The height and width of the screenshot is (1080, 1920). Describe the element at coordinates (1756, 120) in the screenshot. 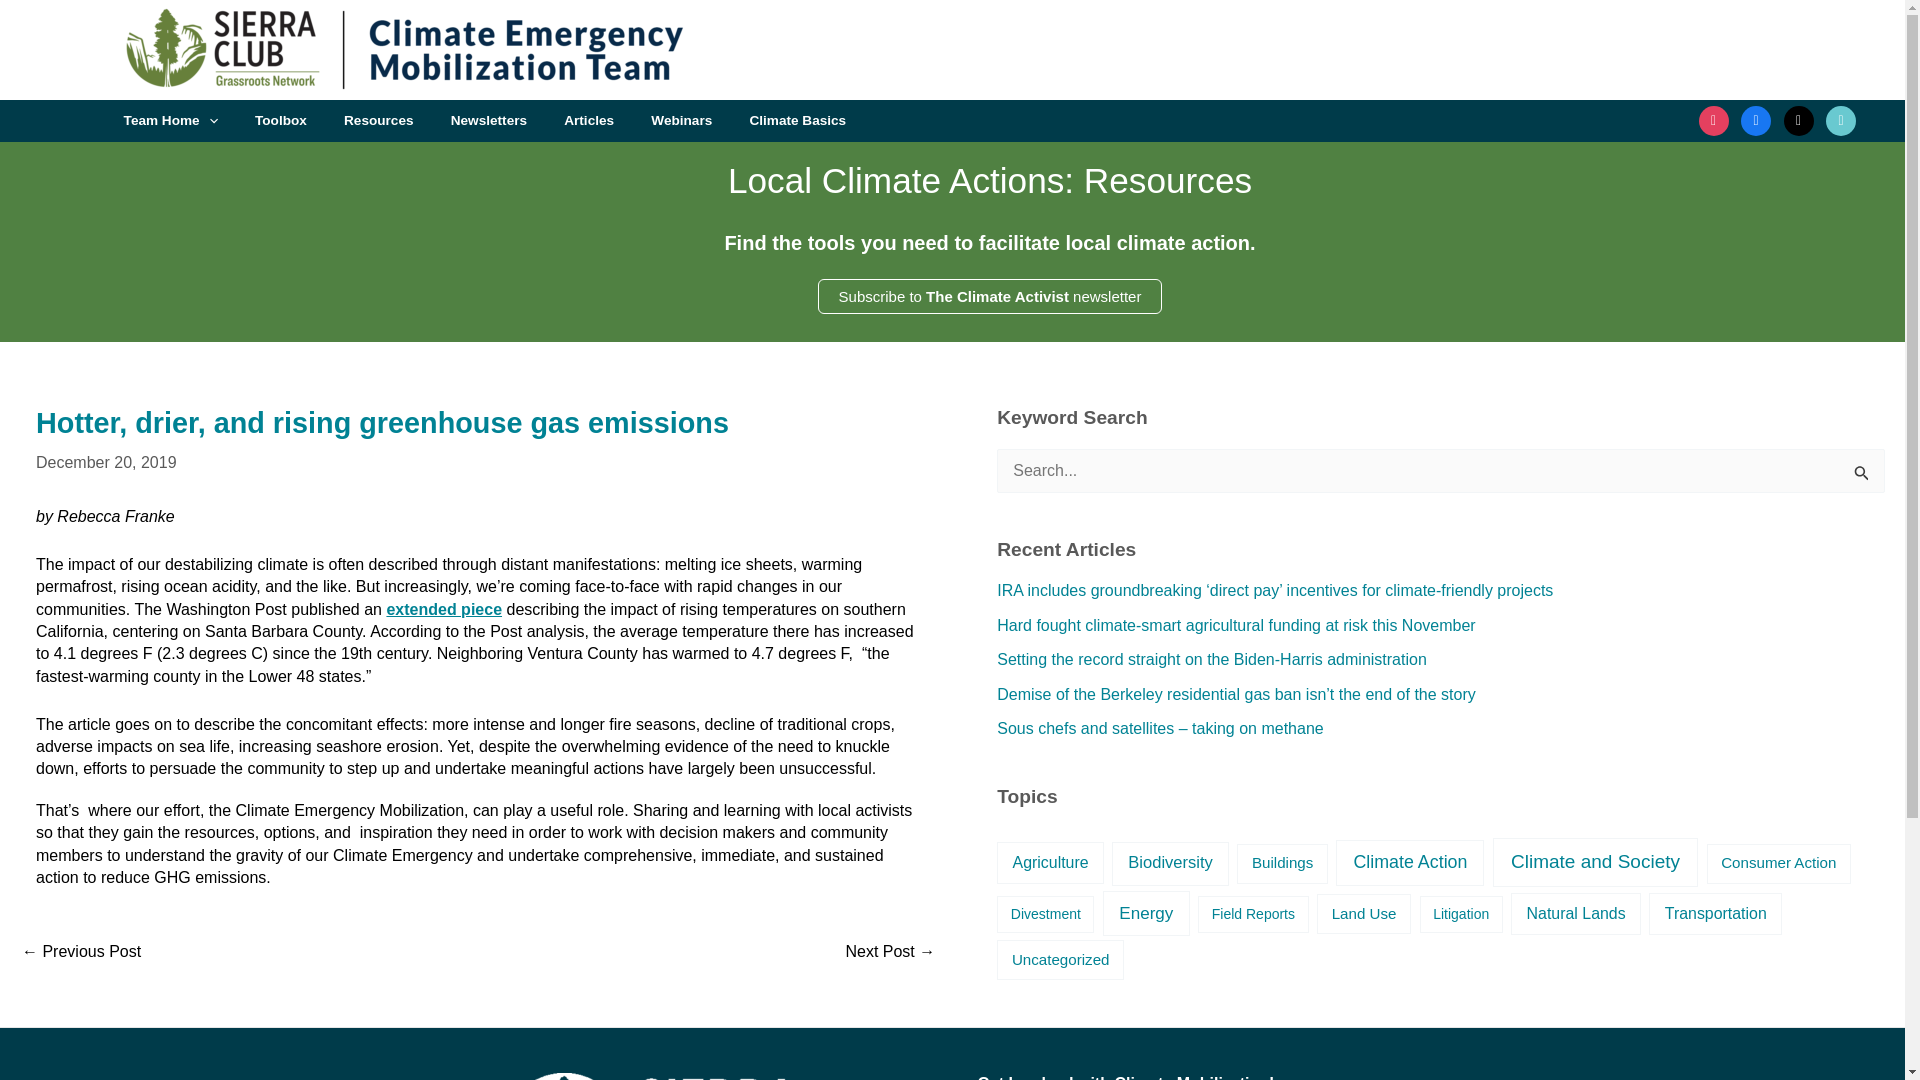

I see `facebook` at that location.